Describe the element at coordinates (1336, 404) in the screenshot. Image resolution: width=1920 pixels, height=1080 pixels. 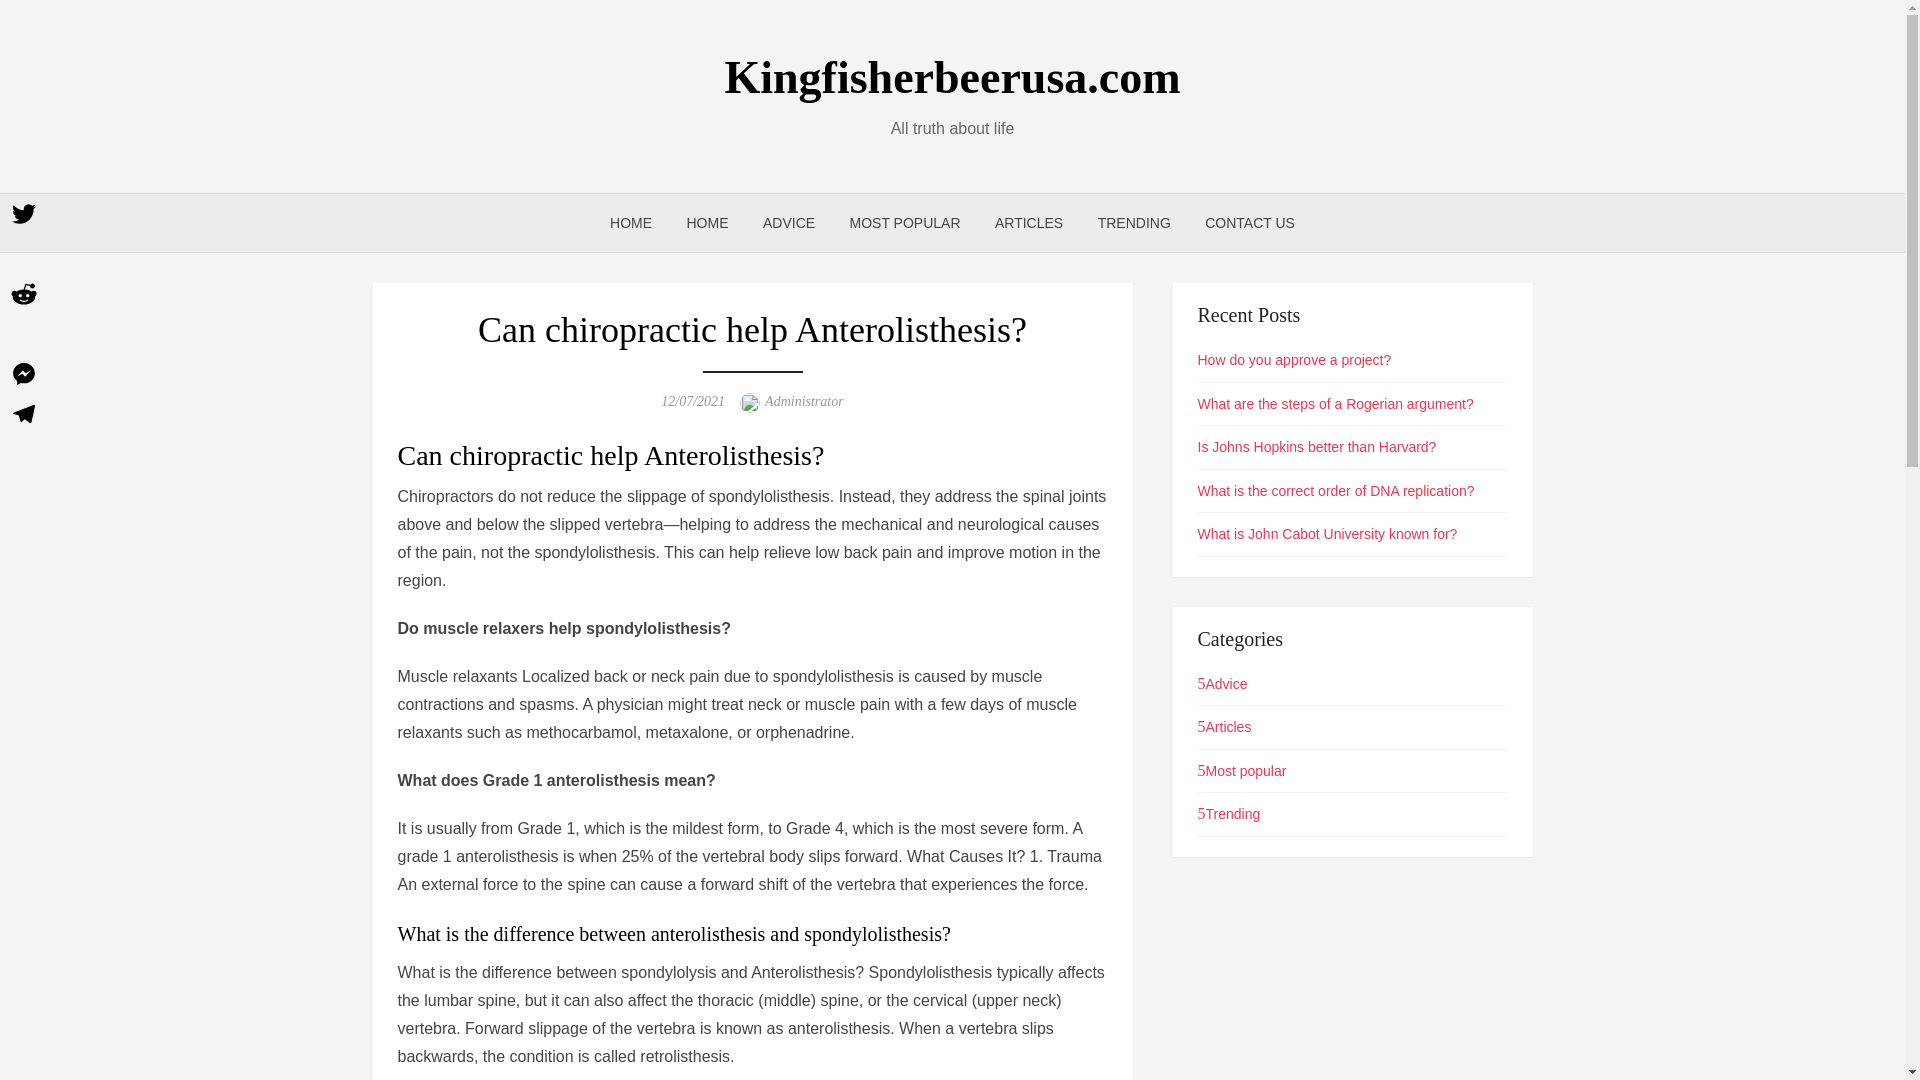
I see `What are the steps of a Rogerian argument?` at that location.